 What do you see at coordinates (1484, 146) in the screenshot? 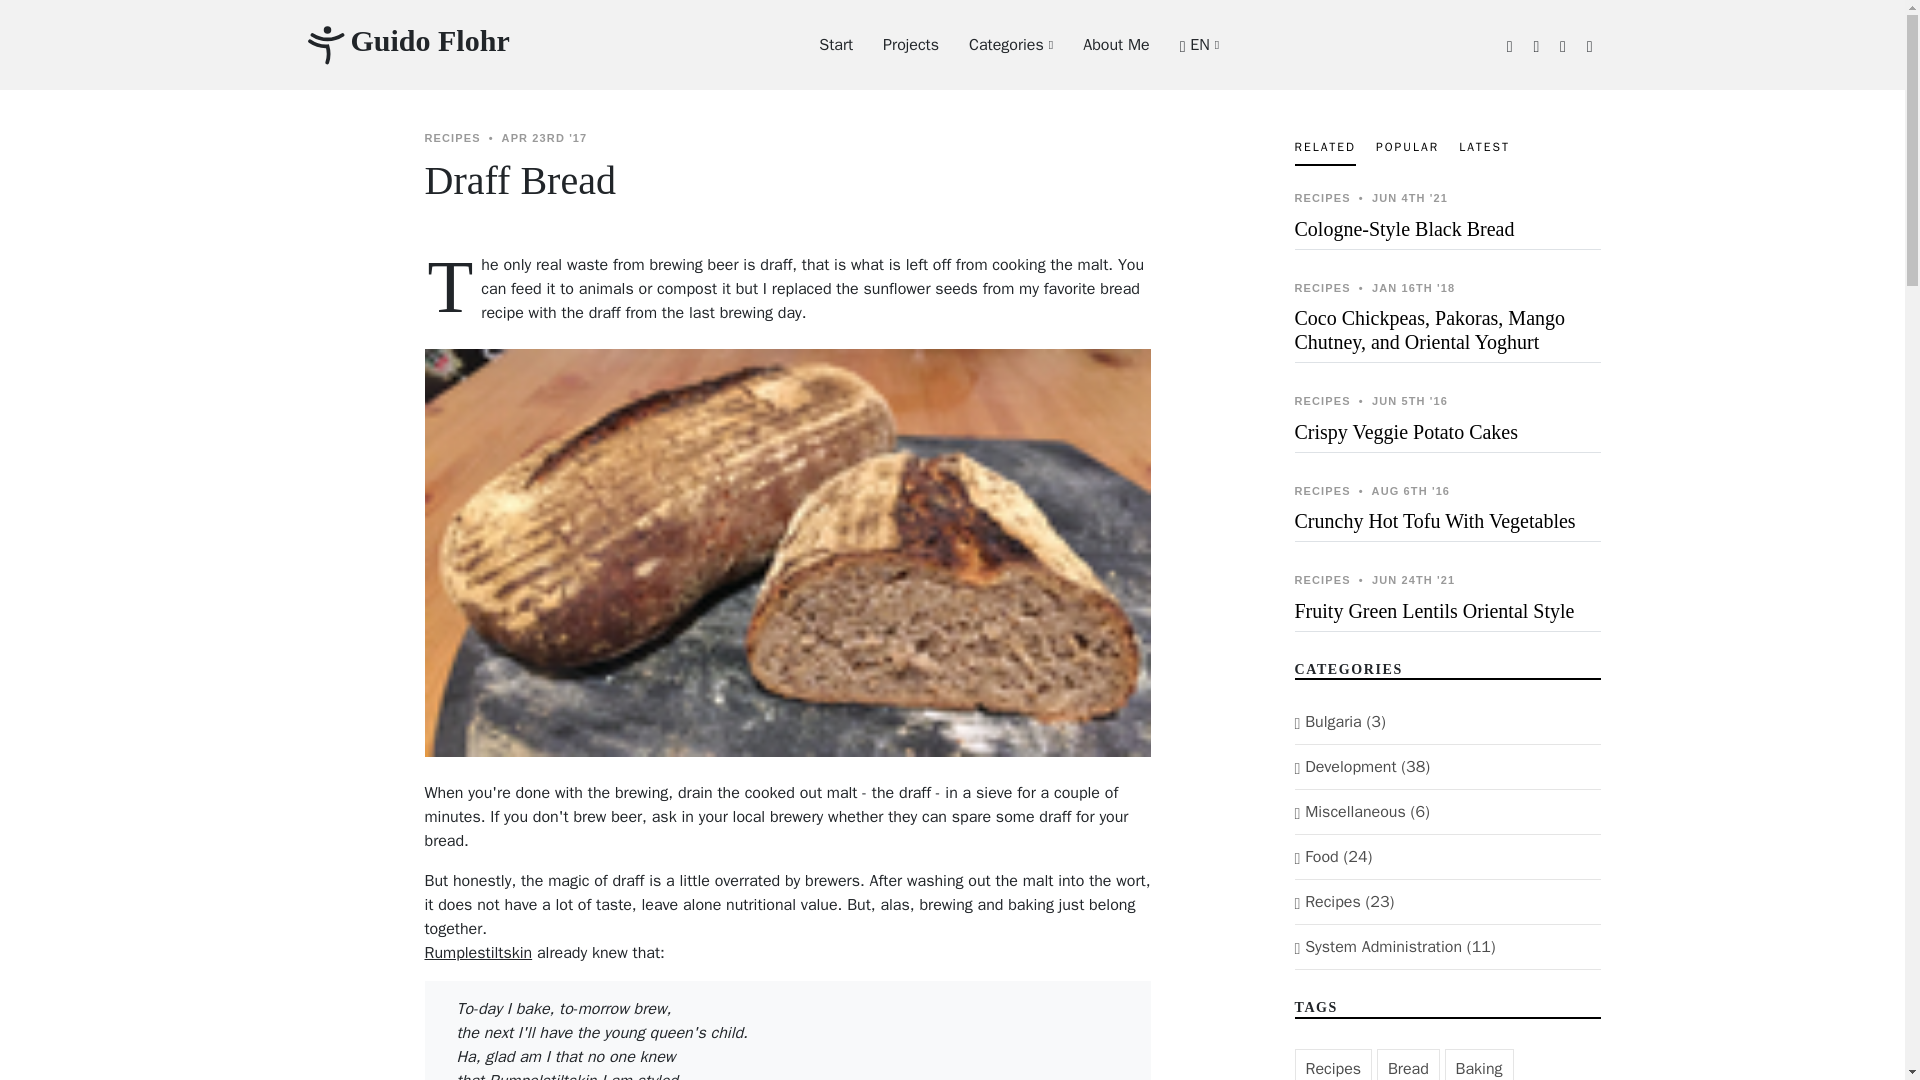
I see `LATEST` at bounding box center [1484, 146].